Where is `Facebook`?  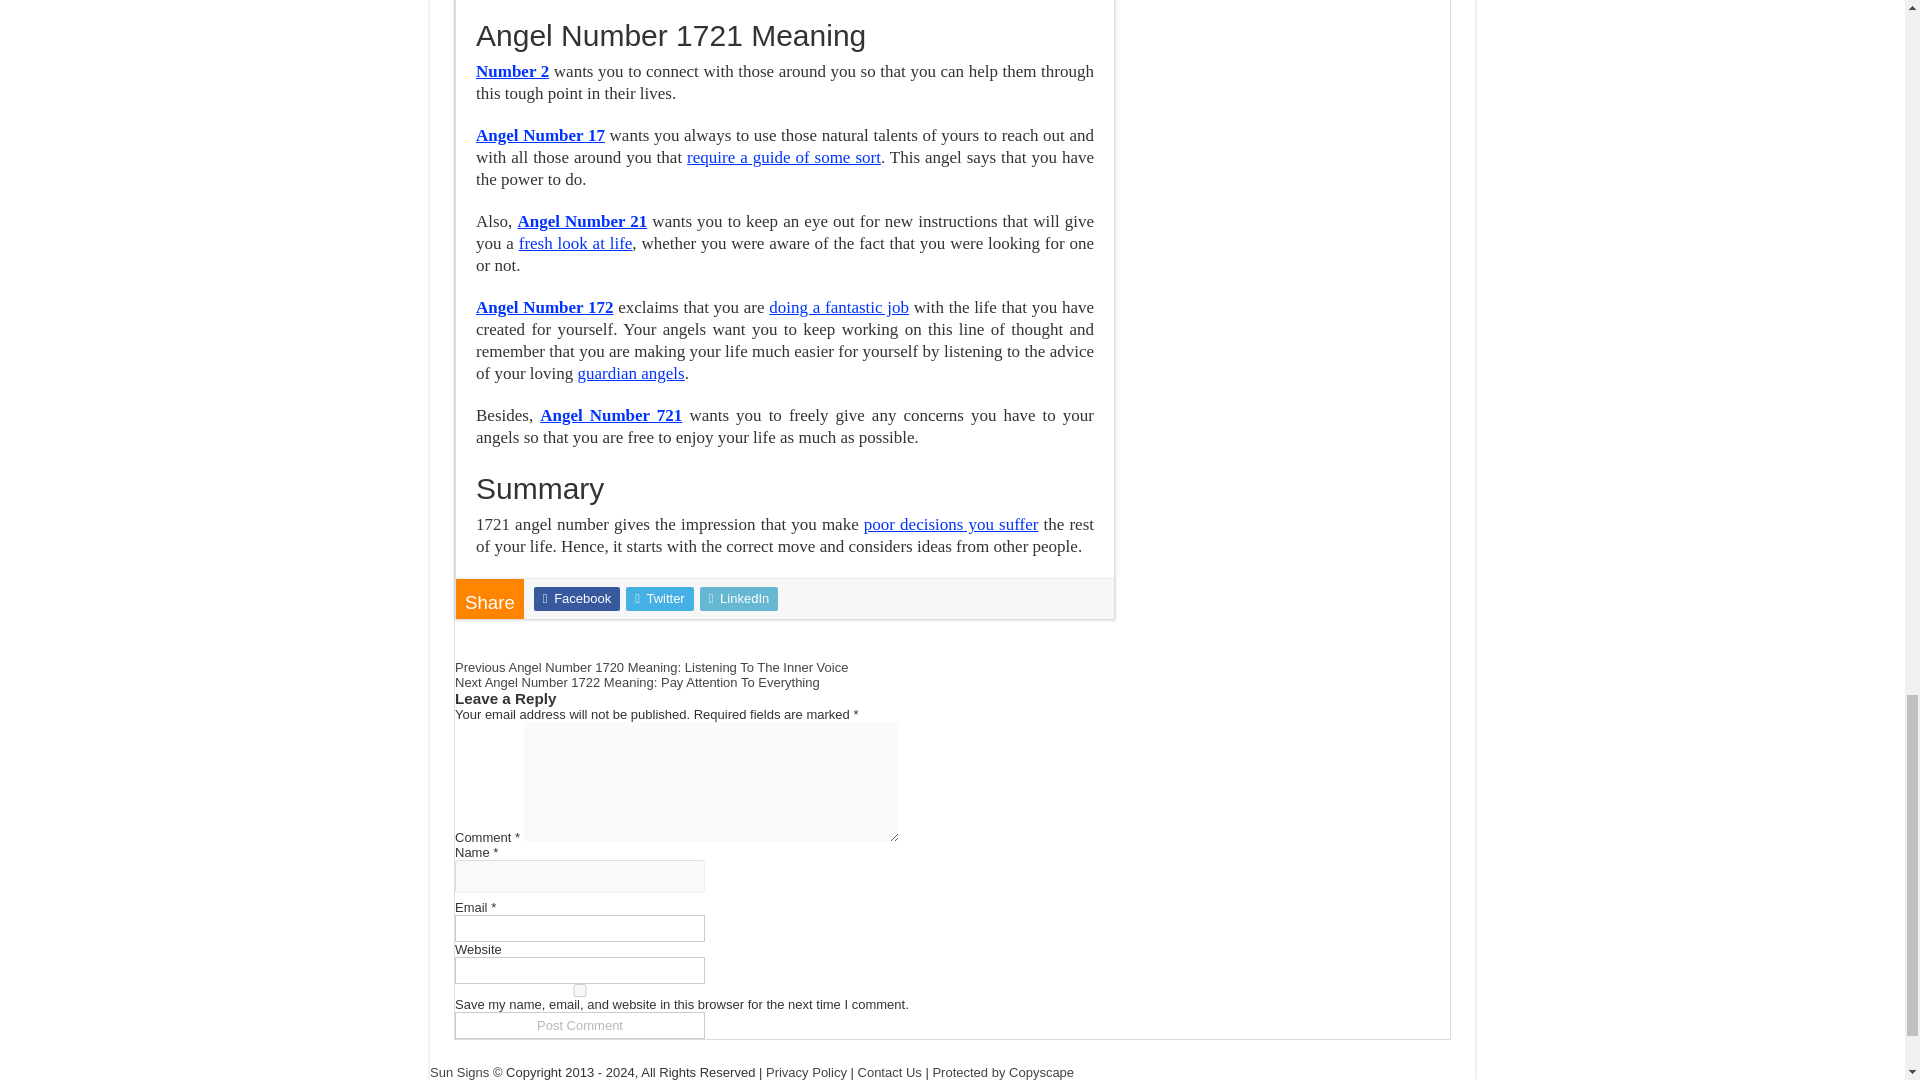 Facebook is located at coordinates (576, 599).